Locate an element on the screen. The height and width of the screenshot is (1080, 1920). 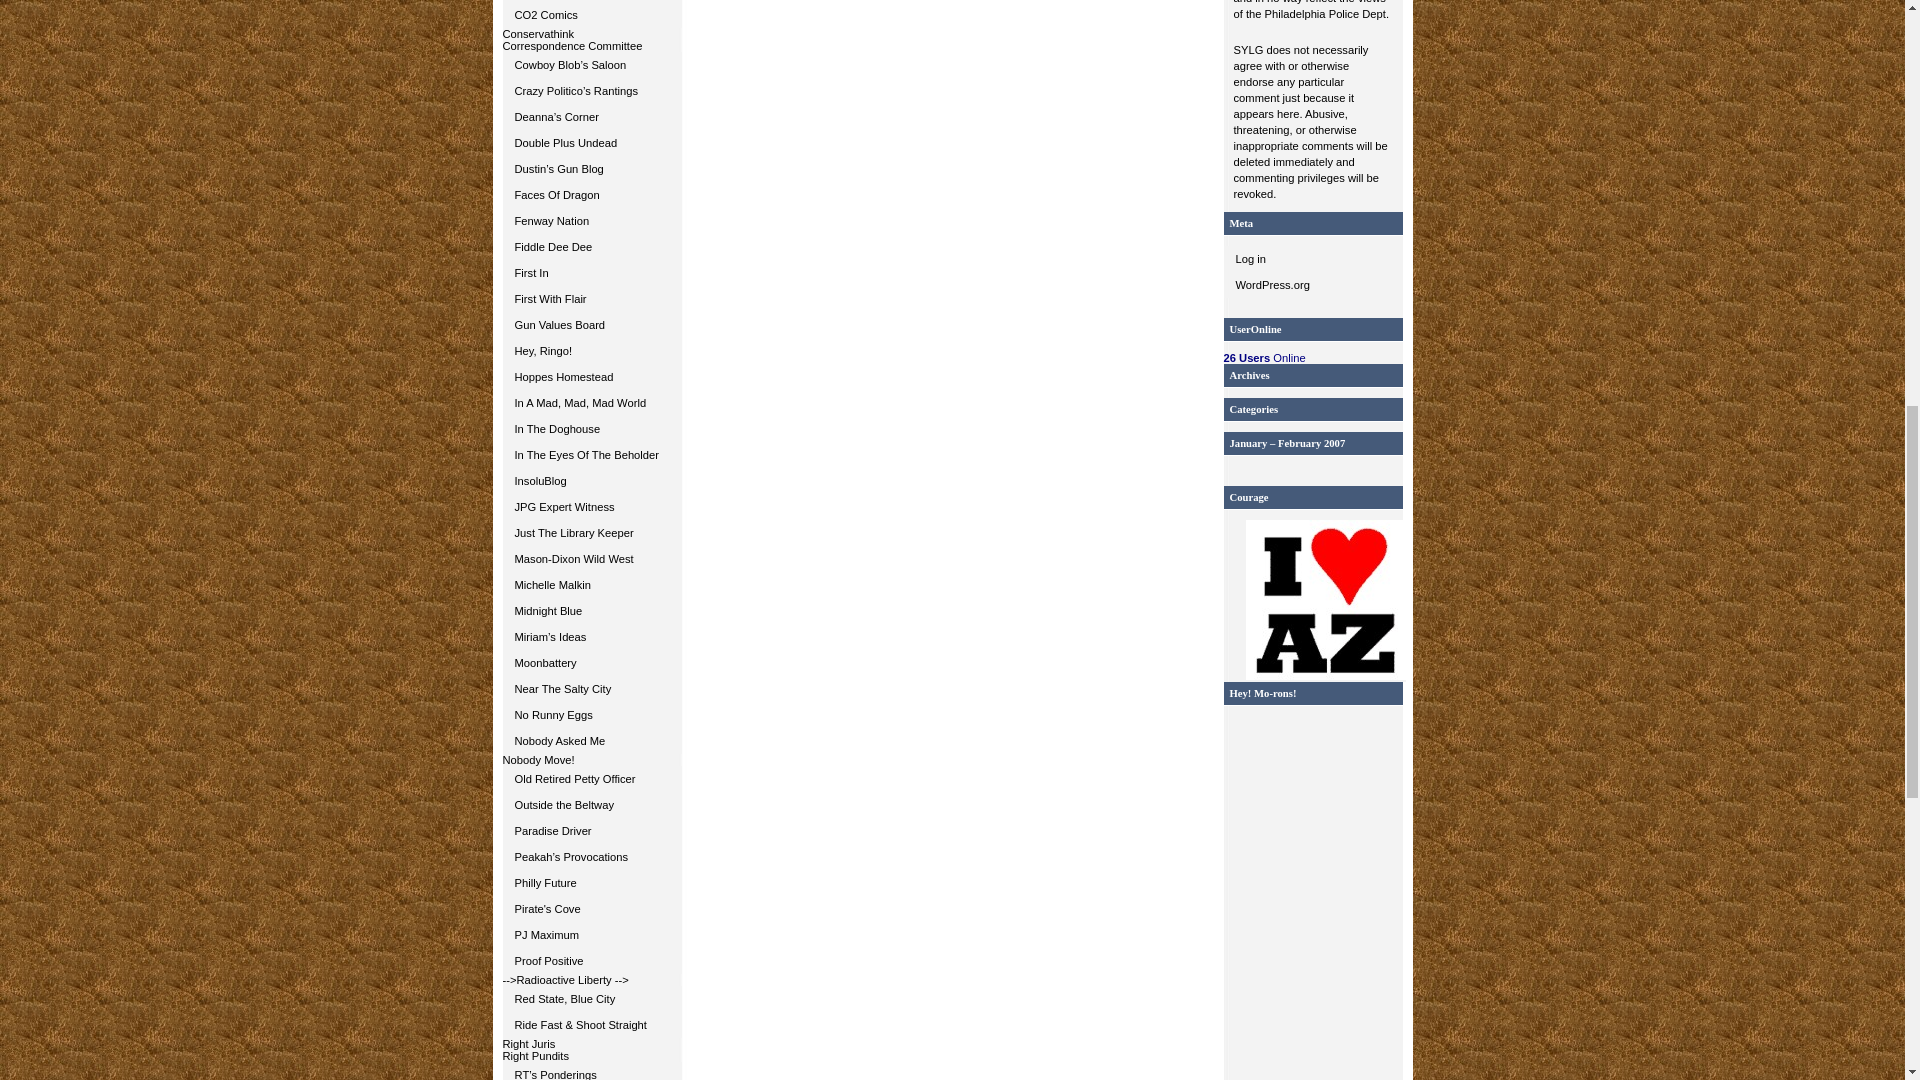
Gun Values Board is located at coordinates (591, 325).